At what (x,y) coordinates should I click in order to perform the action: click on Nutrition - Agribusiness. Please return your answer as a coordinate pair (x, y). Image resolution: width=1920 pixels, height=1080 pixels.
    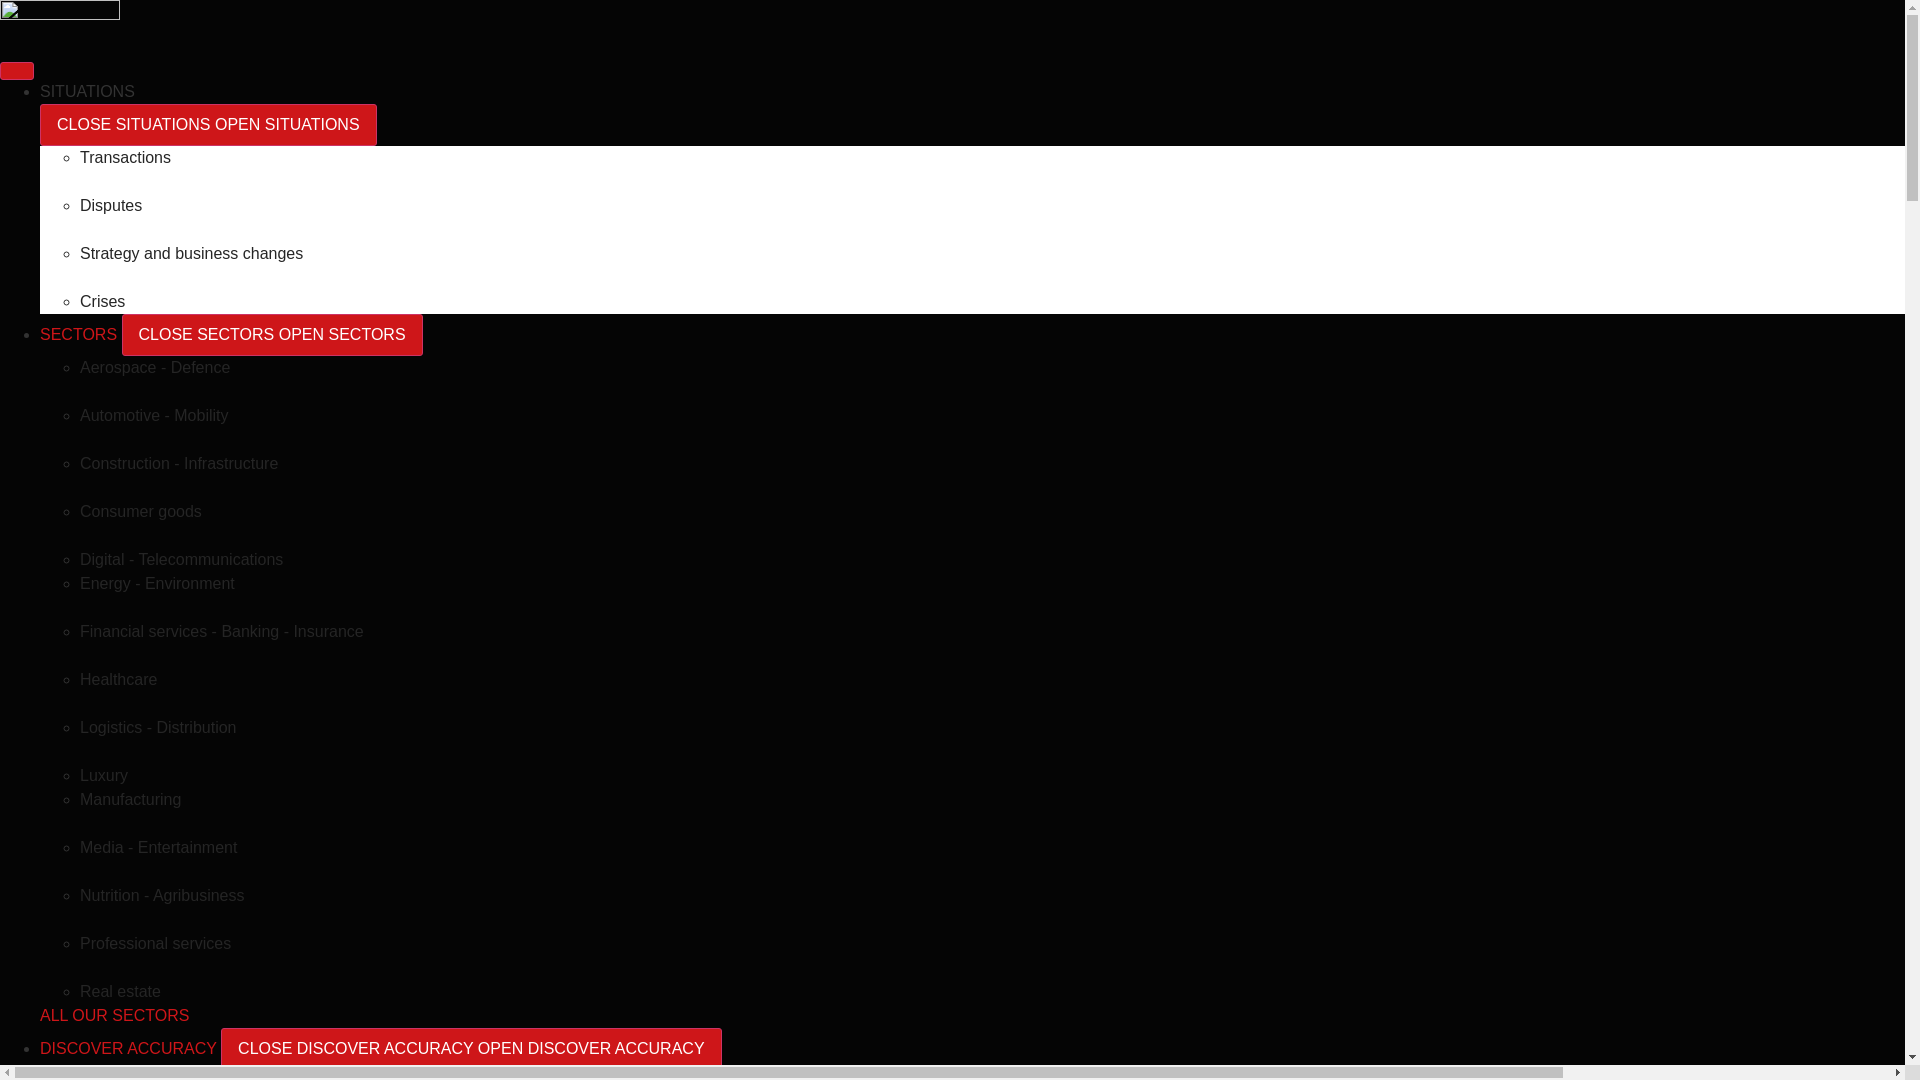
    Looking at the image, I should click on (162, 894).